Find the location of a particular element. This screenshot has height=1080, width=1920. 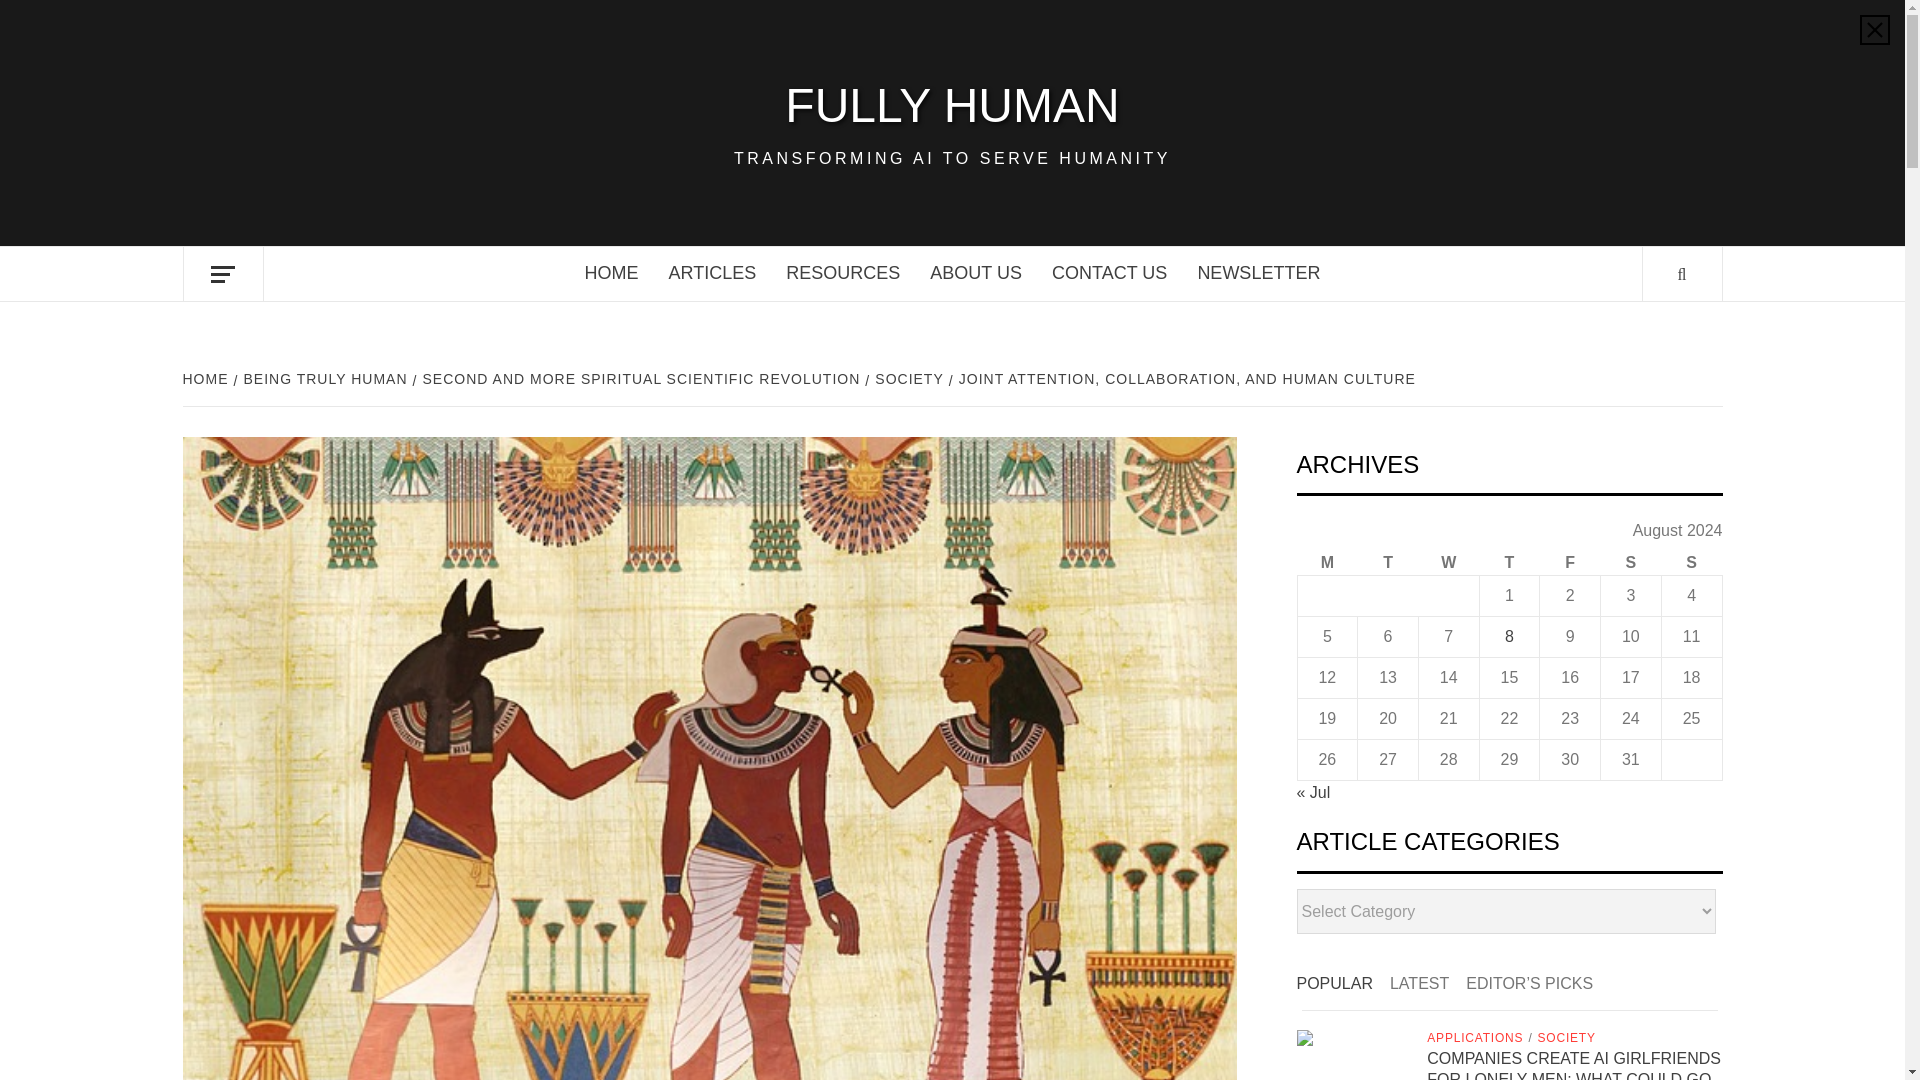

HOME is located at coordinates (207, 378).